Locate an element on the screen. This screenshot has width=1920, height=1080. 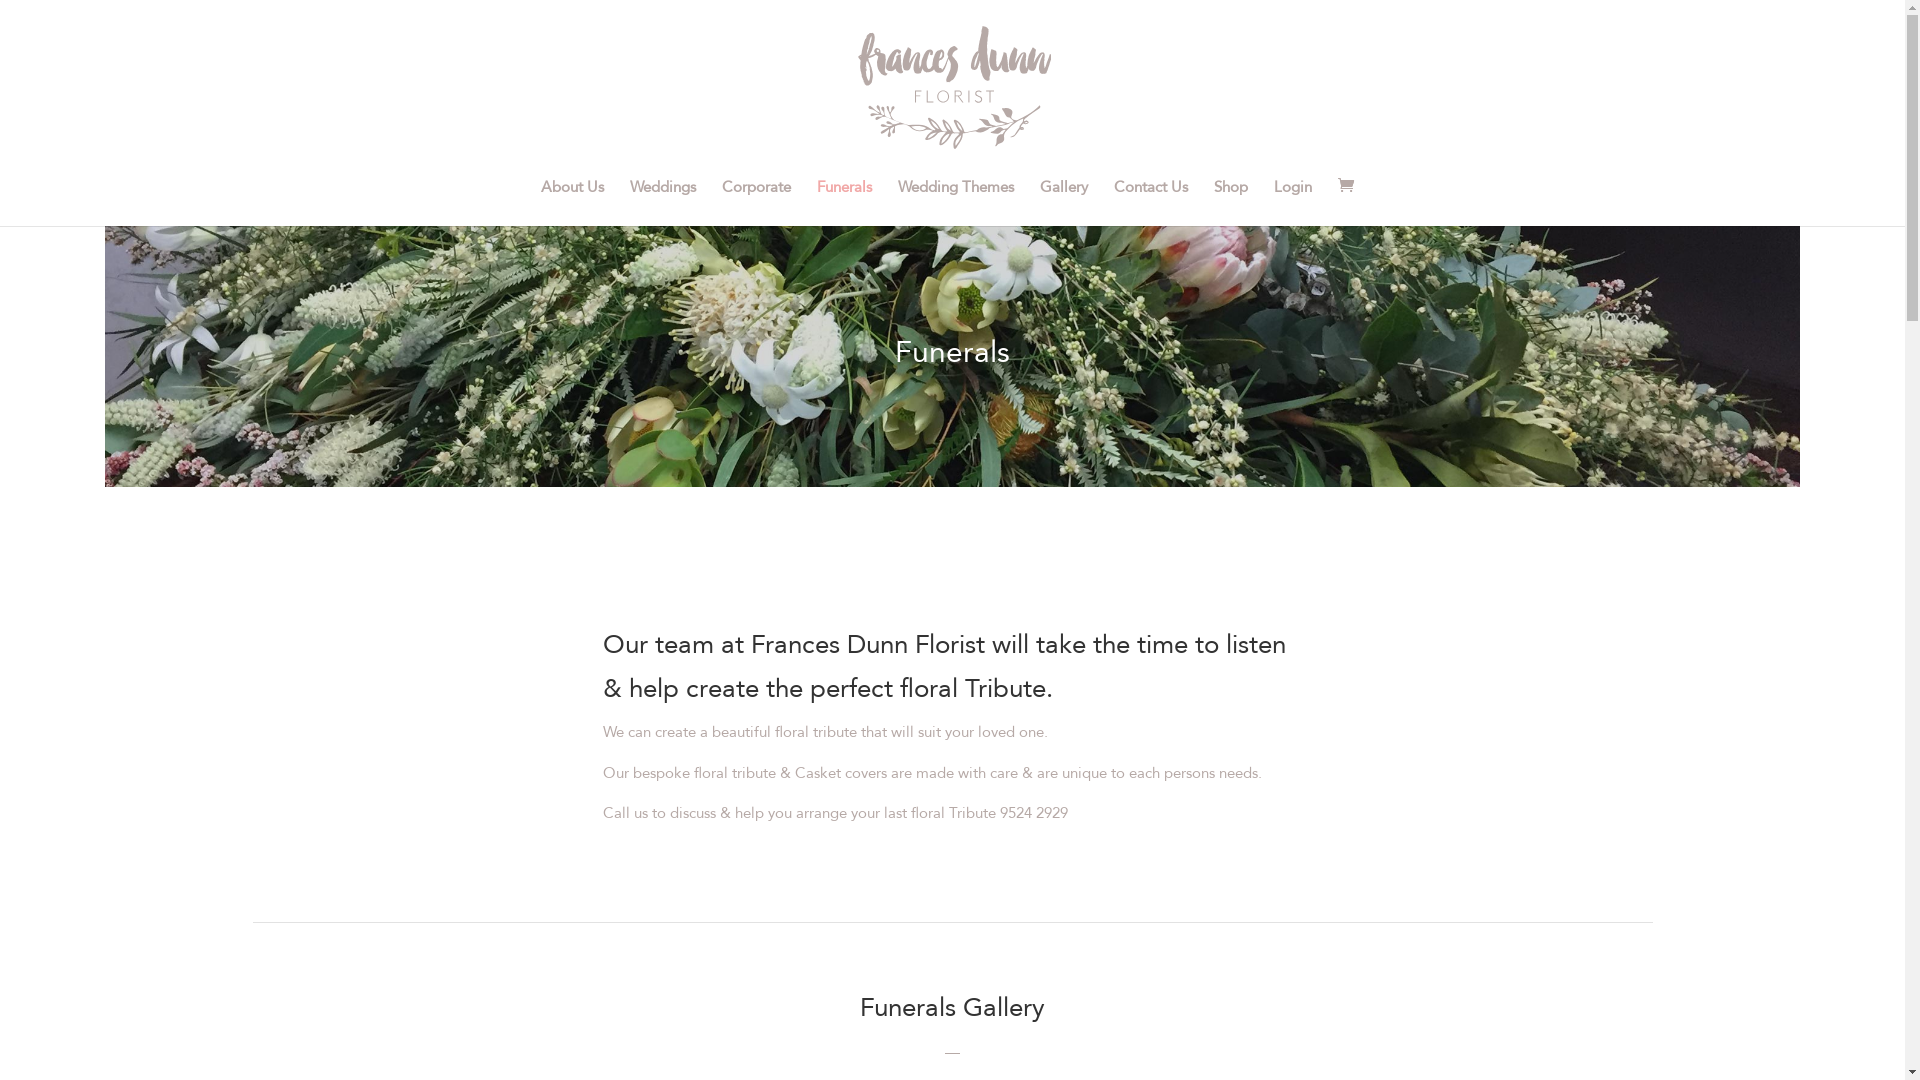
Weddings is located at coordinates (663, 203).